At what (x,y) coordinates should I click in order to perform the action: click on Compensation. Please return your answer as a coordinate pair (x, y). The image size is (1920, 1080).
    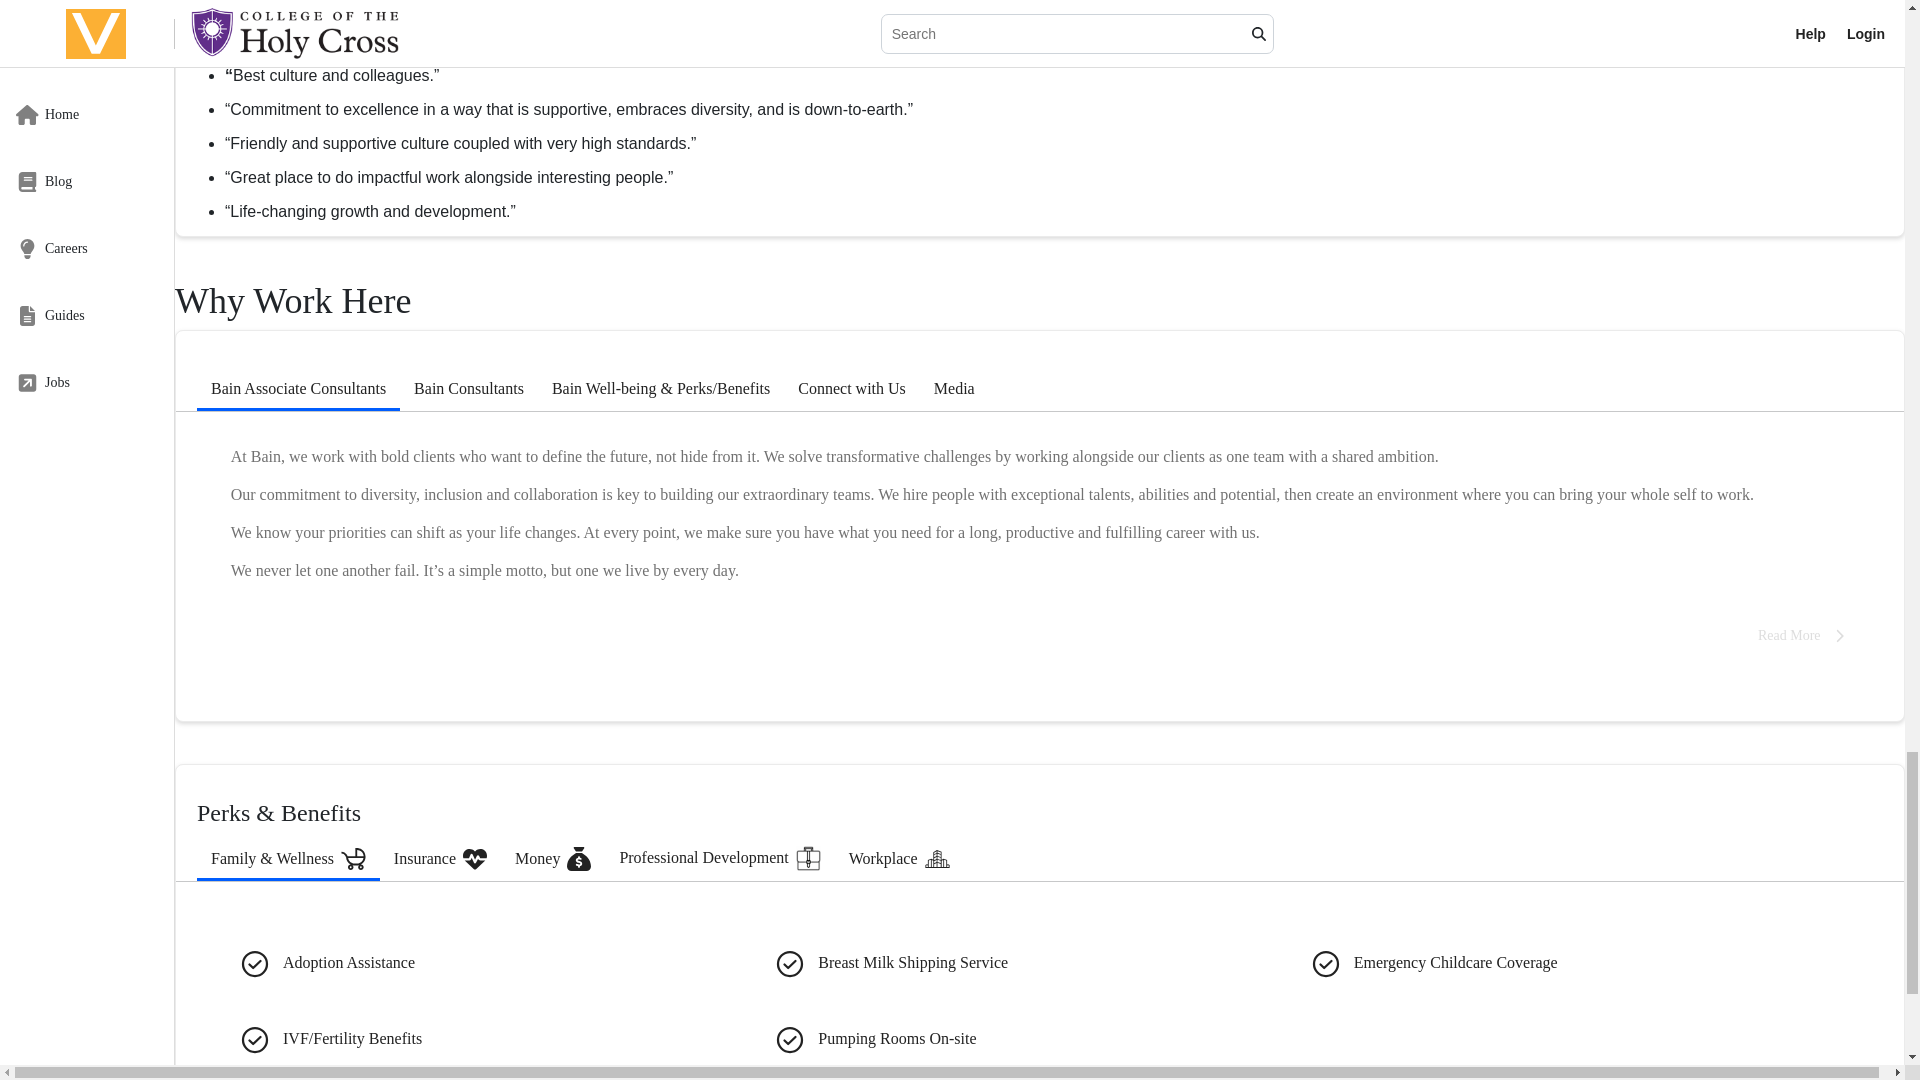
    Looking at the image, I should click on (492, 24).